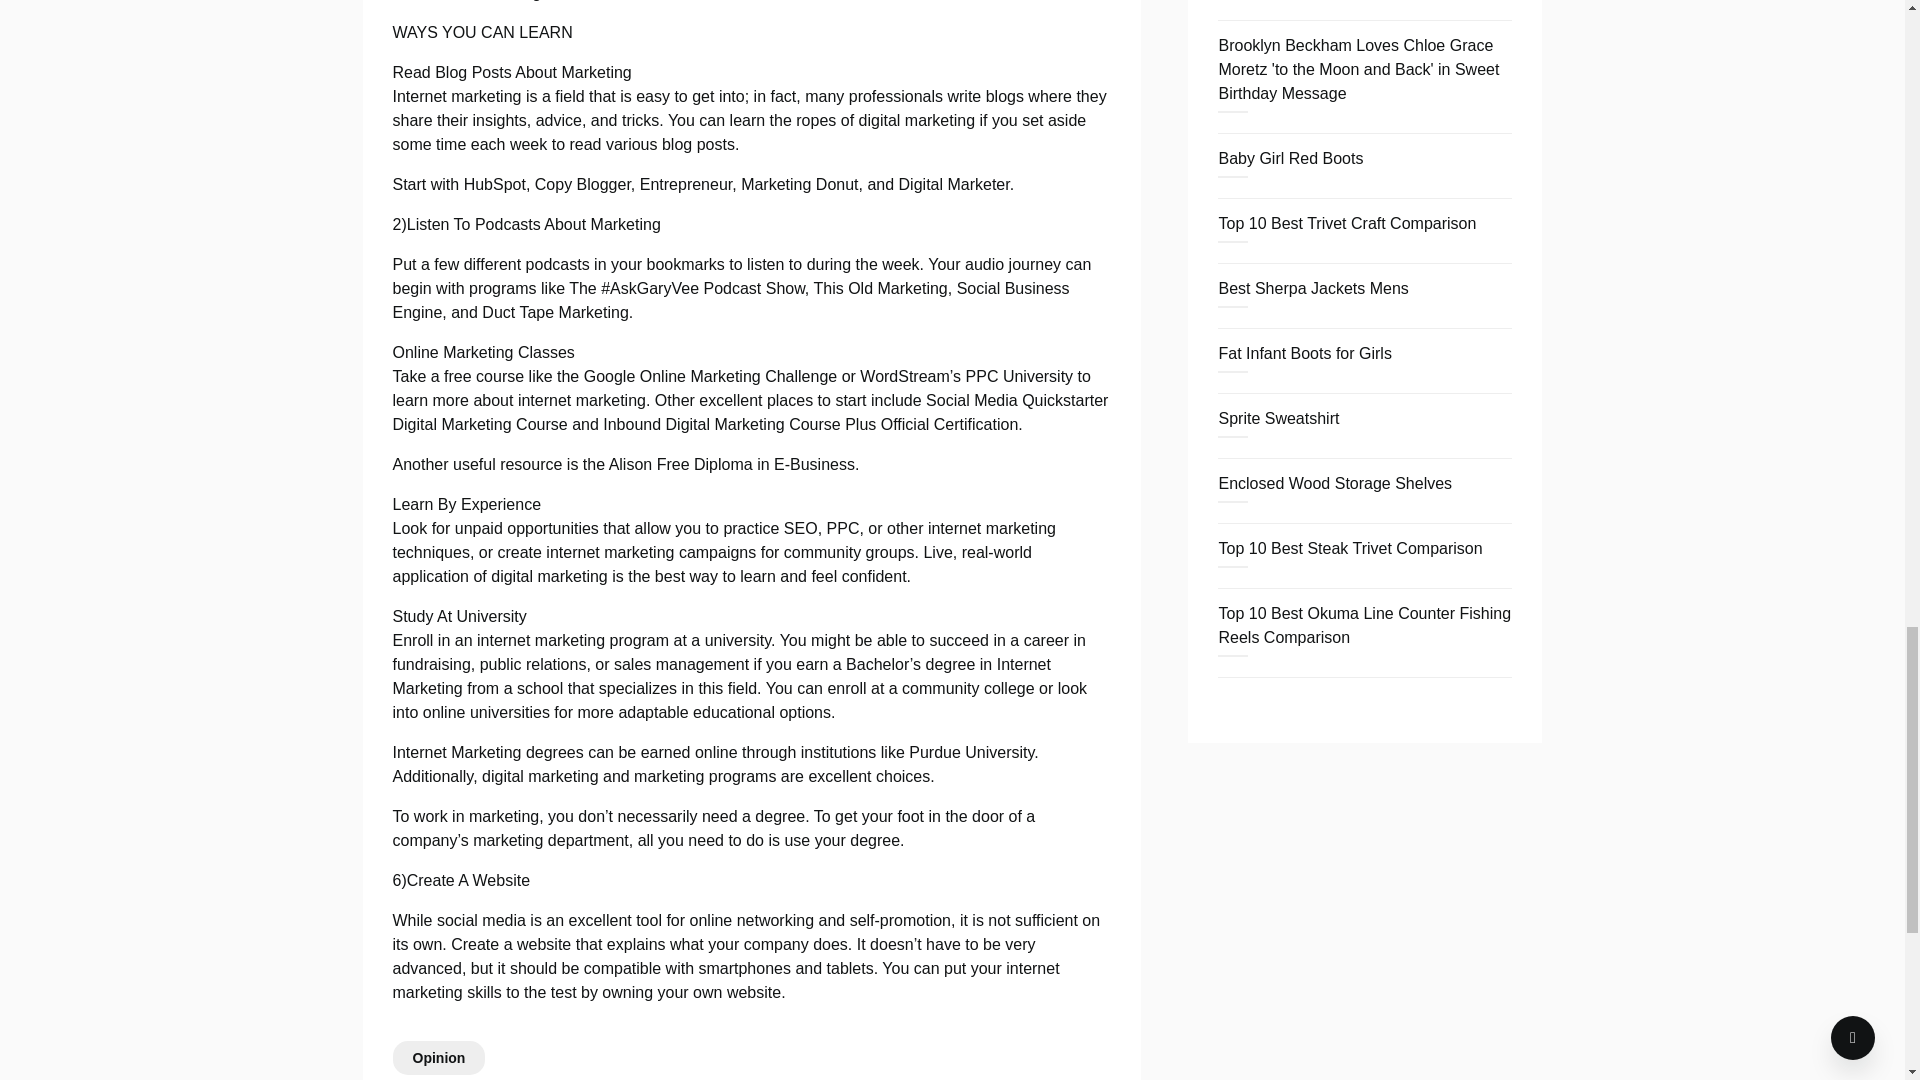 Image resolution: width=1920 pixels, height=1080 pixels. What do you see at coordinates (1290, 158) in the screenshot?
I see `Baby Girl Red Boots` at bounding box center [1290, 158].